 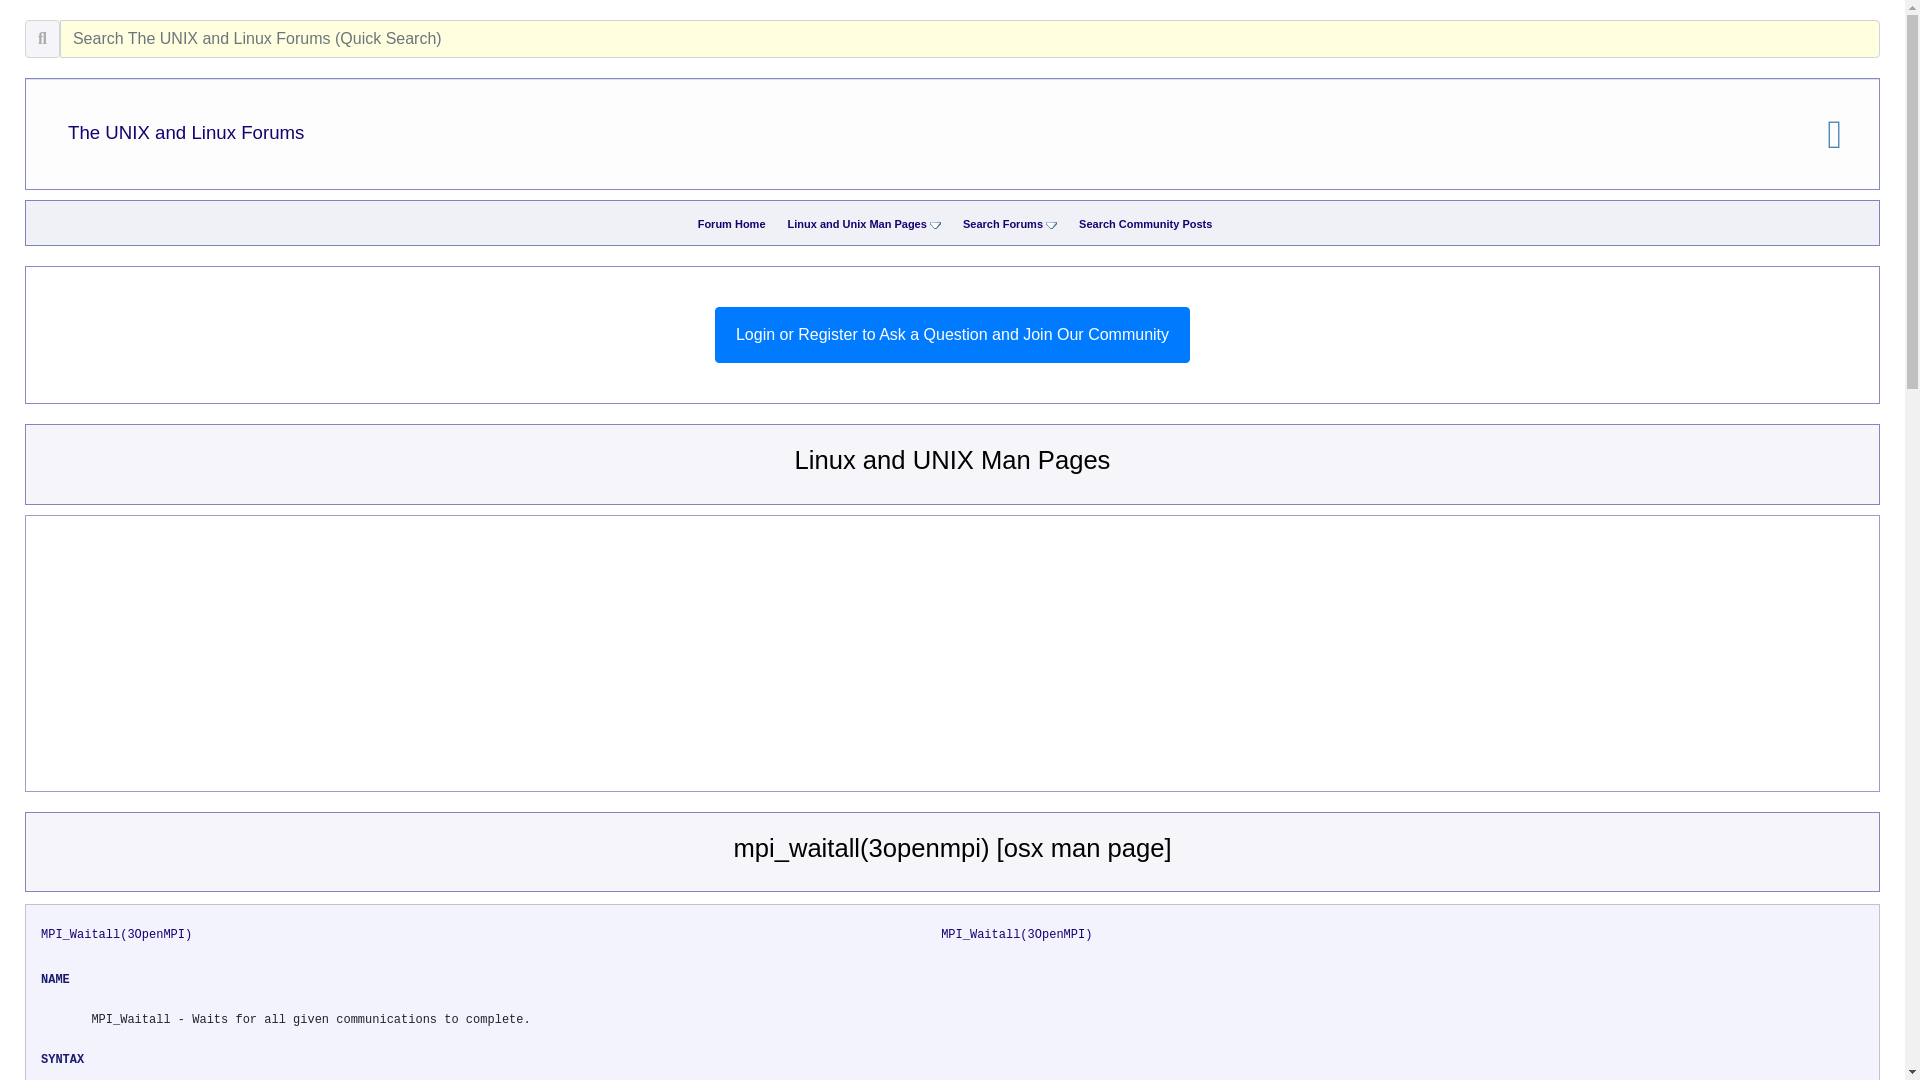 I want to click on The UNIX and Linux Forums, so click(x=185, y=132).